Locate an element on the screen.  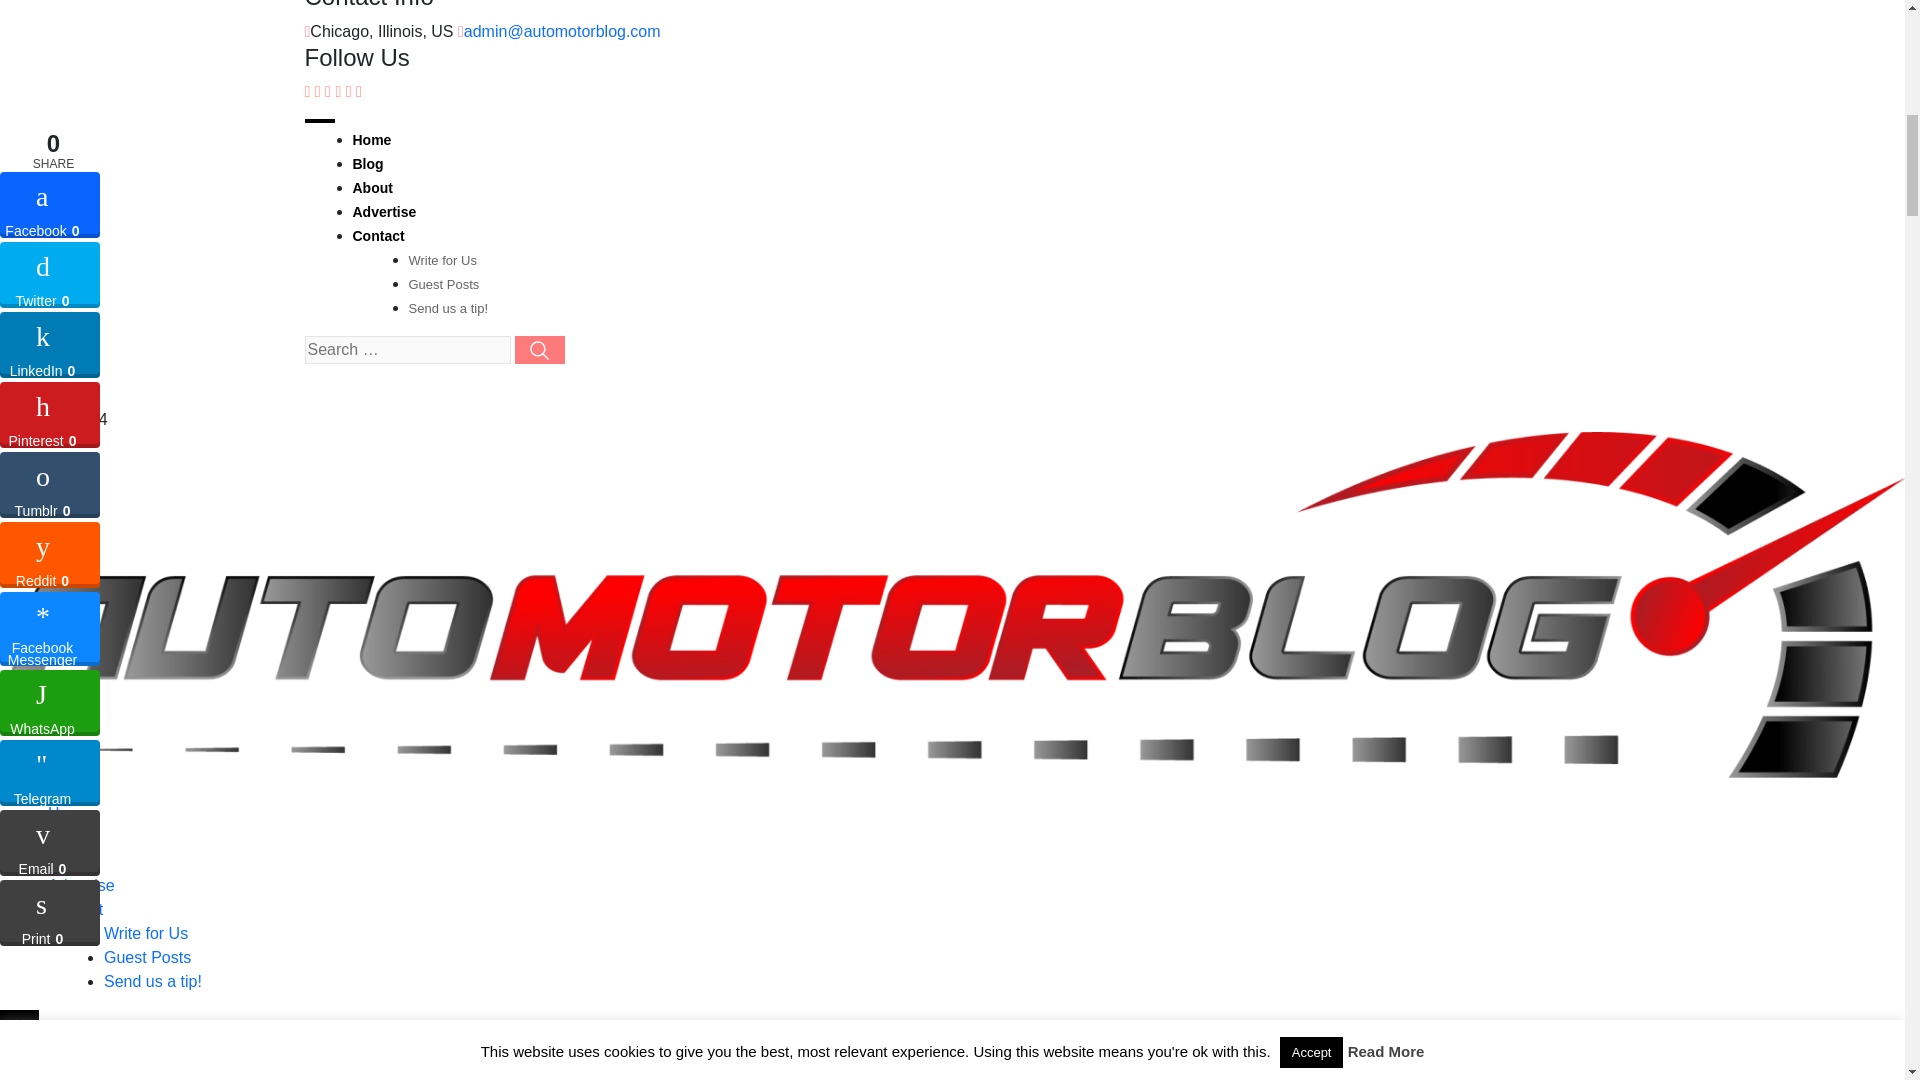
Search is located at coordinates (10, 789).